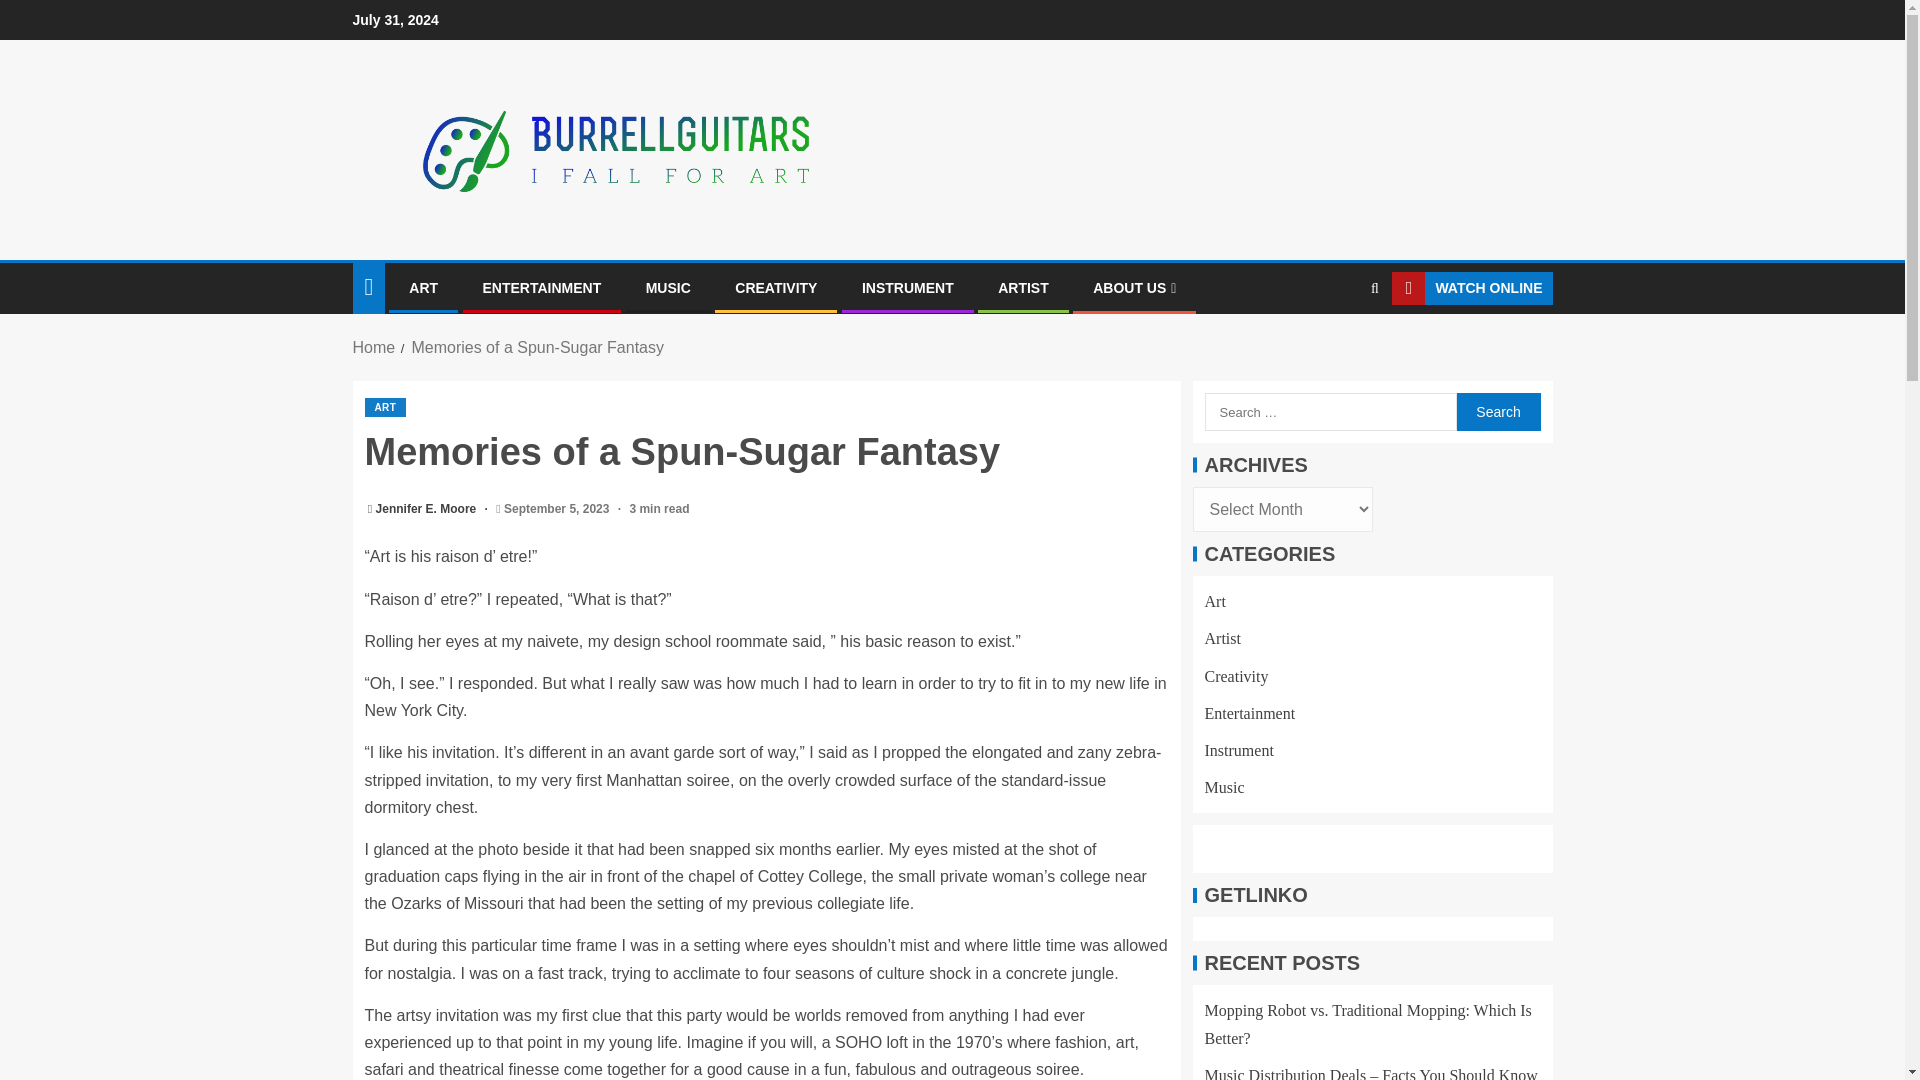  What do you see at coordinates (540, 287) in the screenshot?
I see `ENTERTAINMENT` at bounding box center [540, 287].